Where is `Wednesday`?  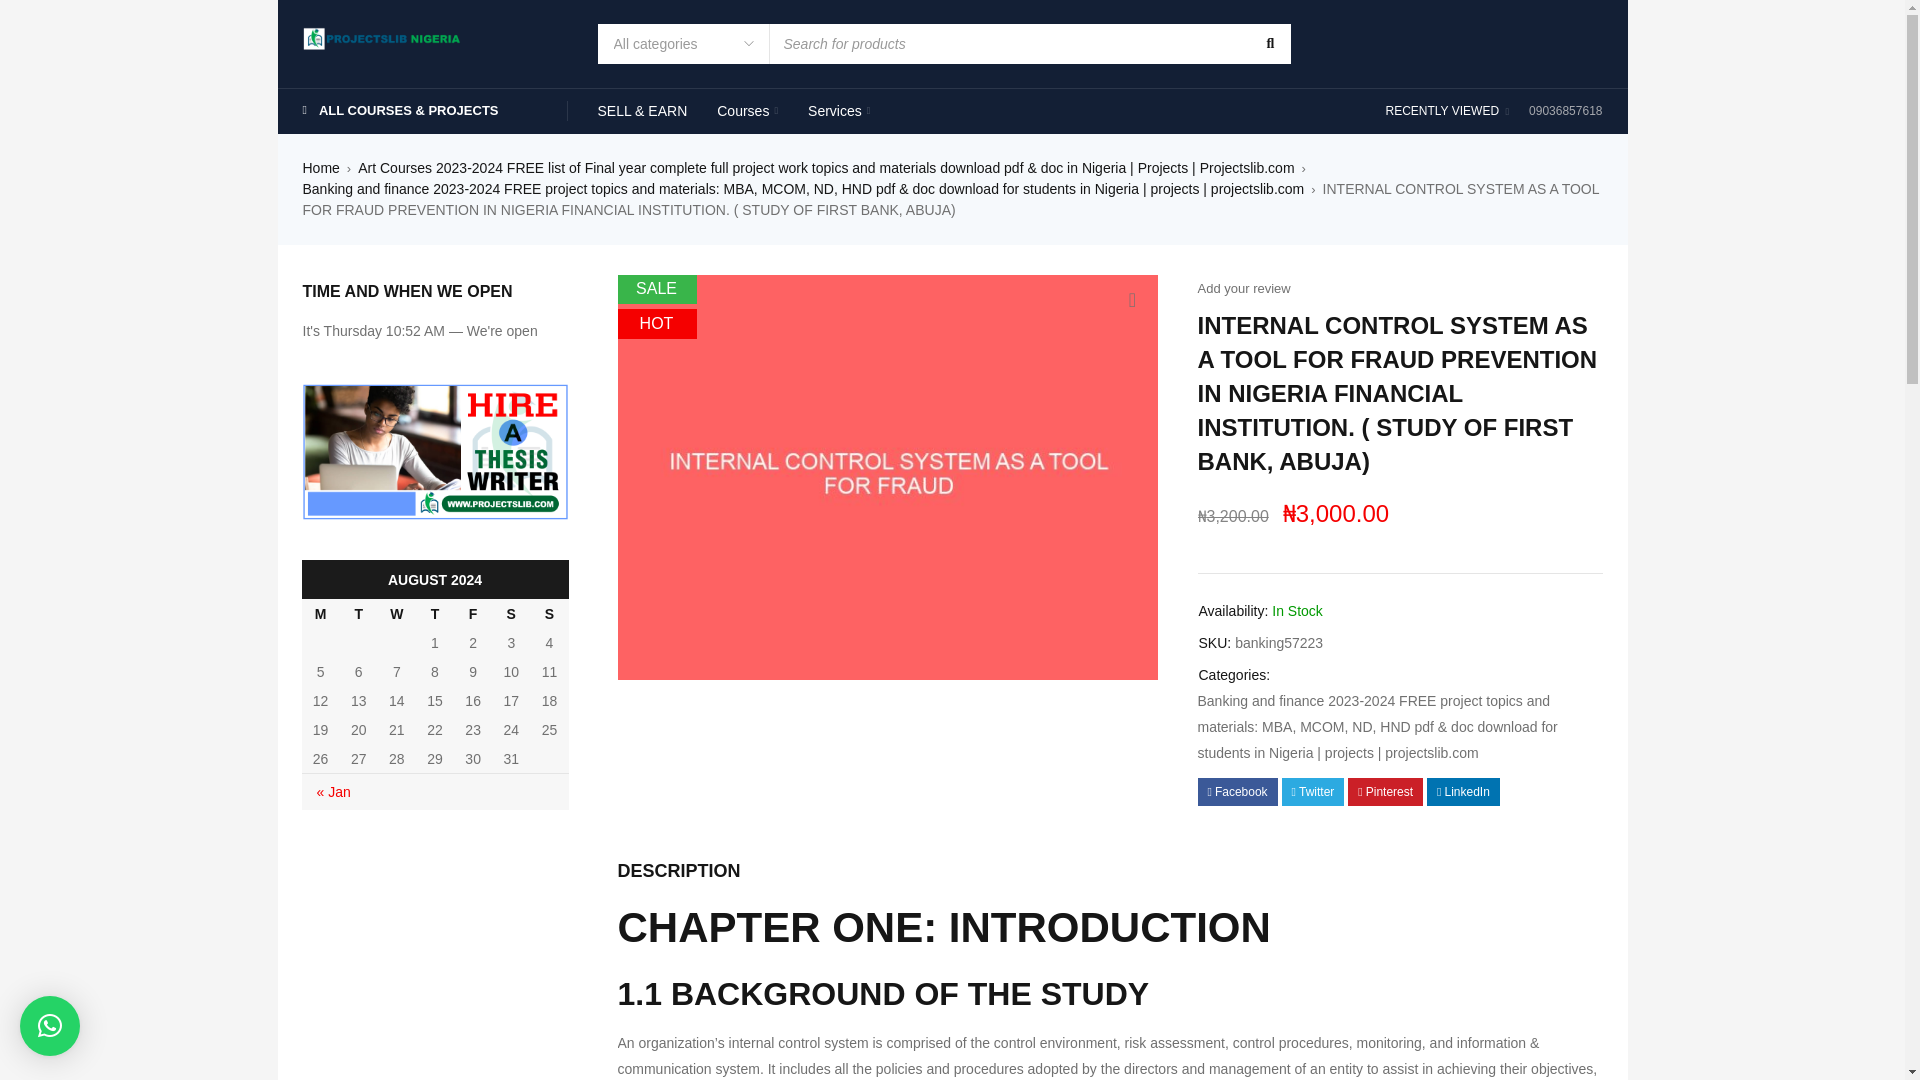 Wednesday is located at coordinates (397, 613).